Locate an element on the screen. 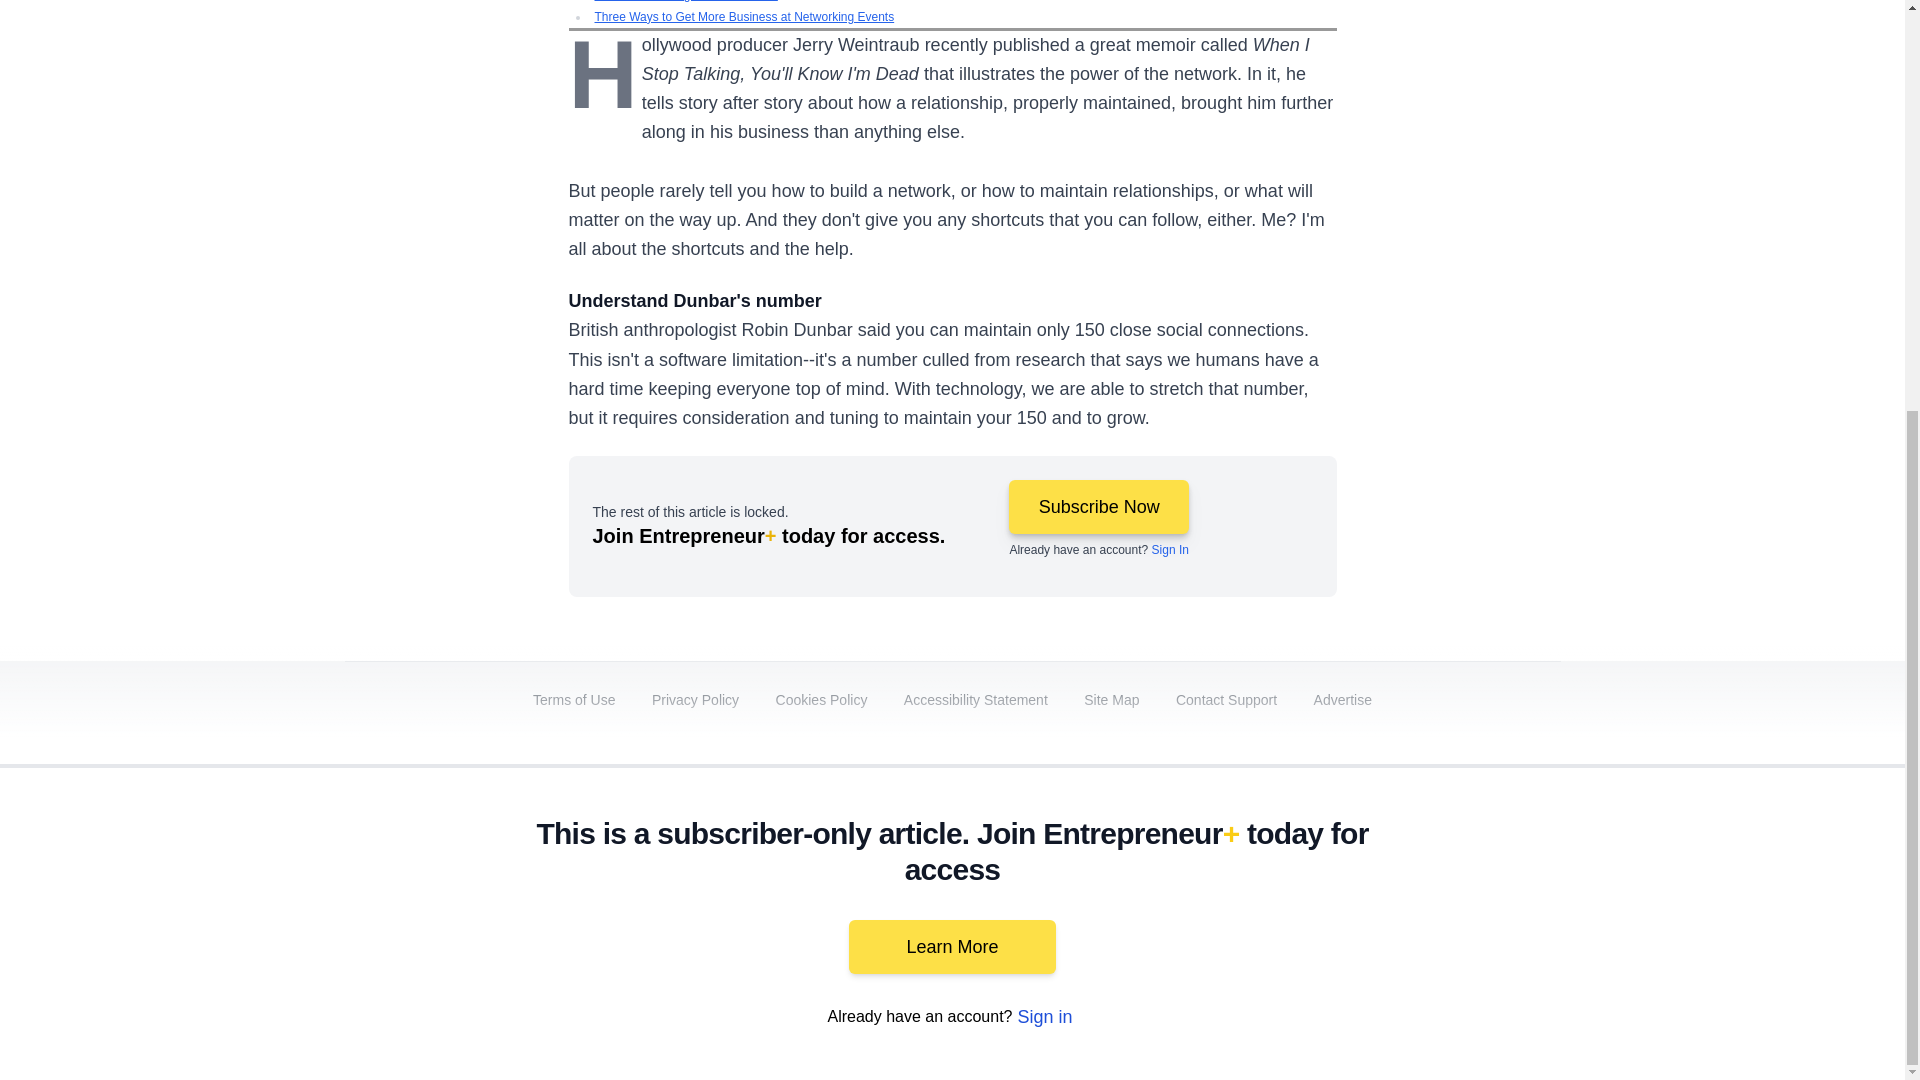 This screenshot has height=1080, width=1920. youtube is located at coordinates (1312, 912).